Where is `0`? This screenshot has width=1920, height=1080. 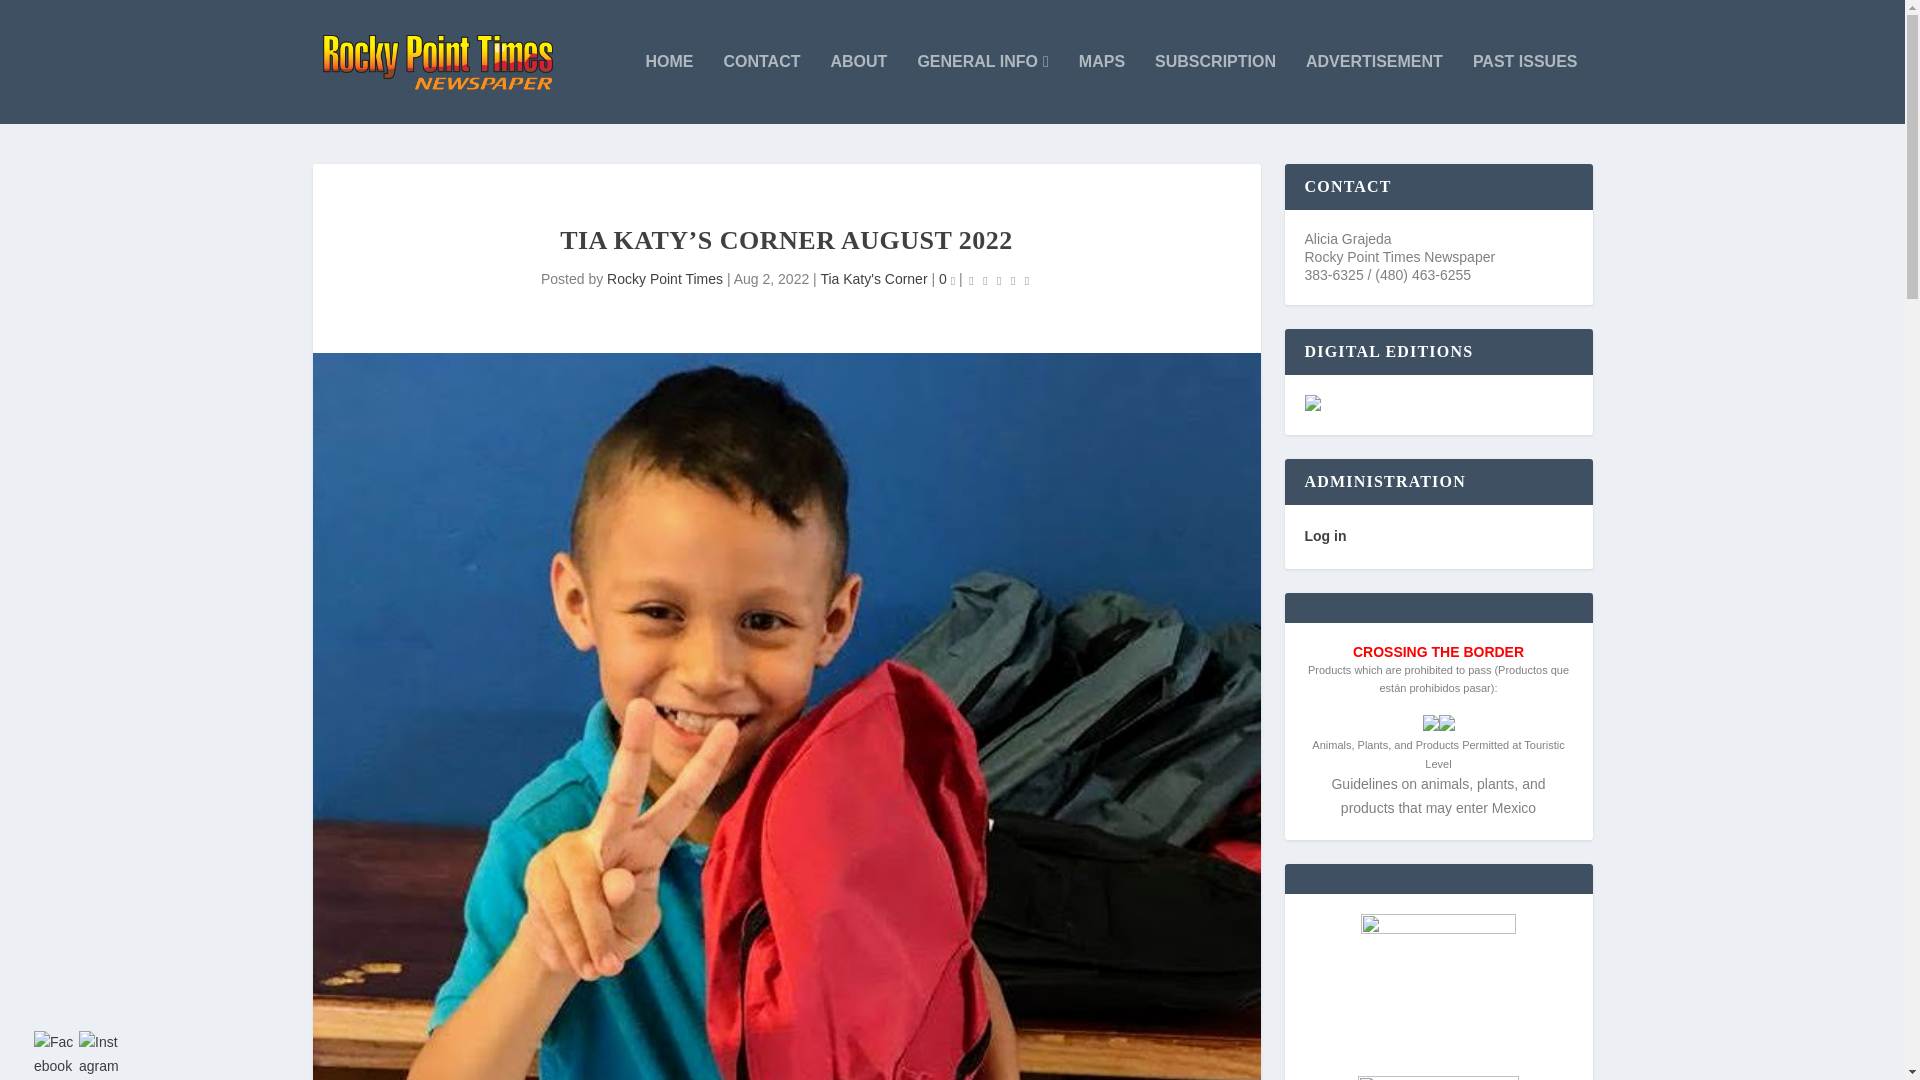
0 is located at coordinates (946, 279).